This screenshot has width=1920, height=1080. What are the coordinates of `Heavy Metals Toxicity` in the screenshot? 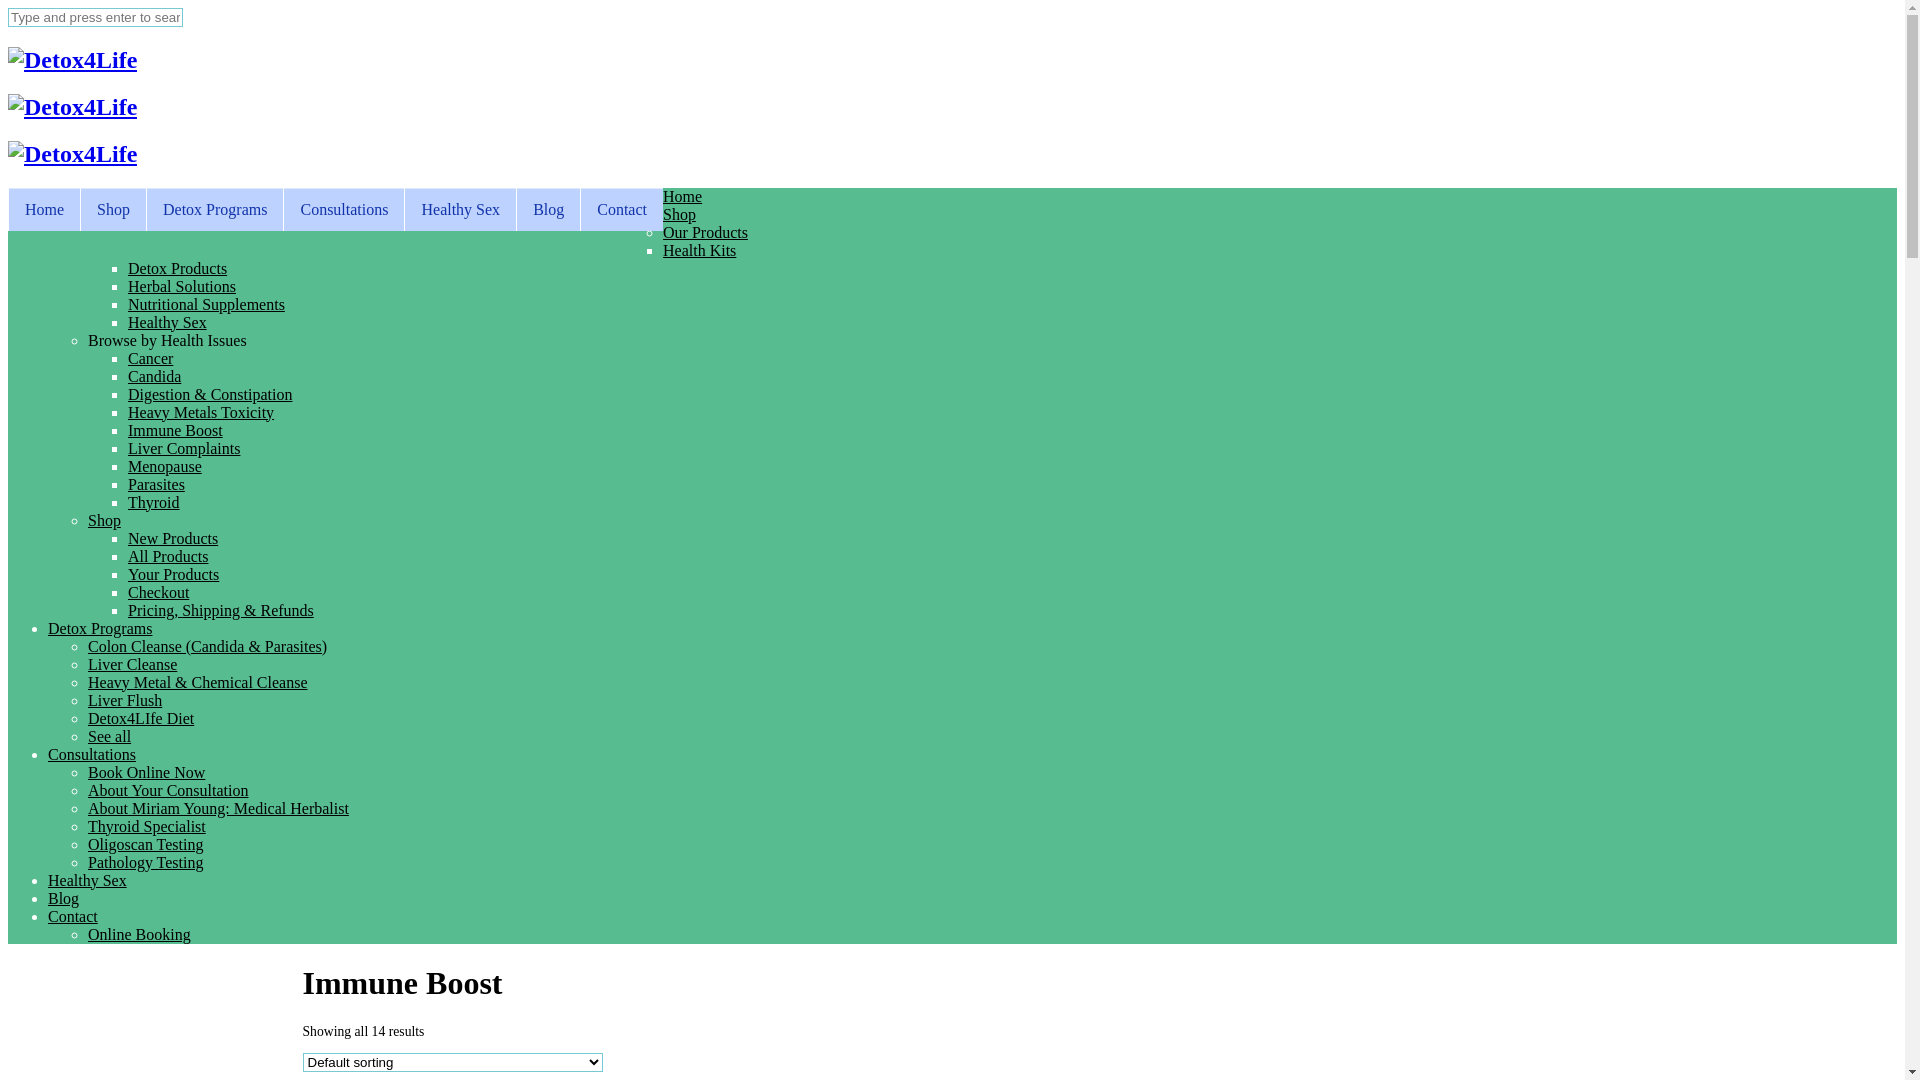 It's located at (201, 412).